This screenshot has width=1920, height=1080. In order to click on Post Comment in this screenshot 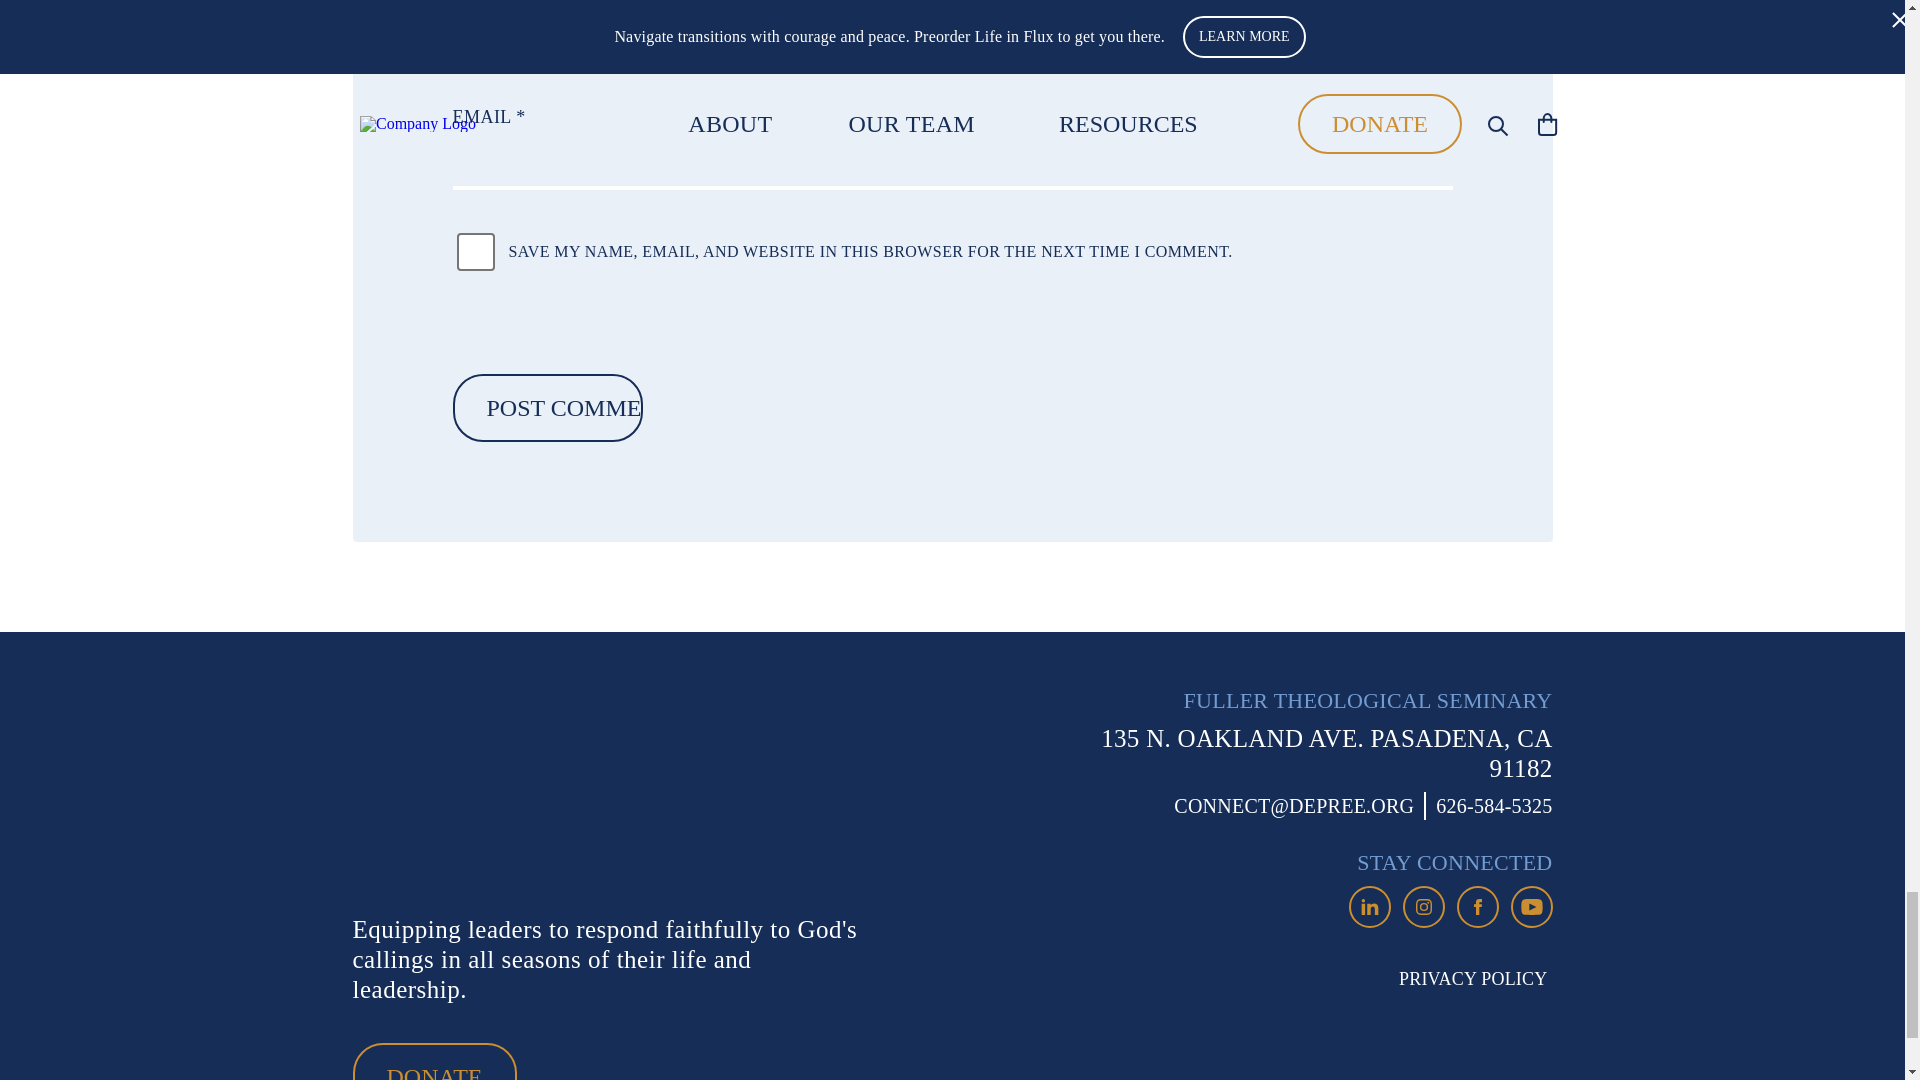, I will do `click(546, 407)`.